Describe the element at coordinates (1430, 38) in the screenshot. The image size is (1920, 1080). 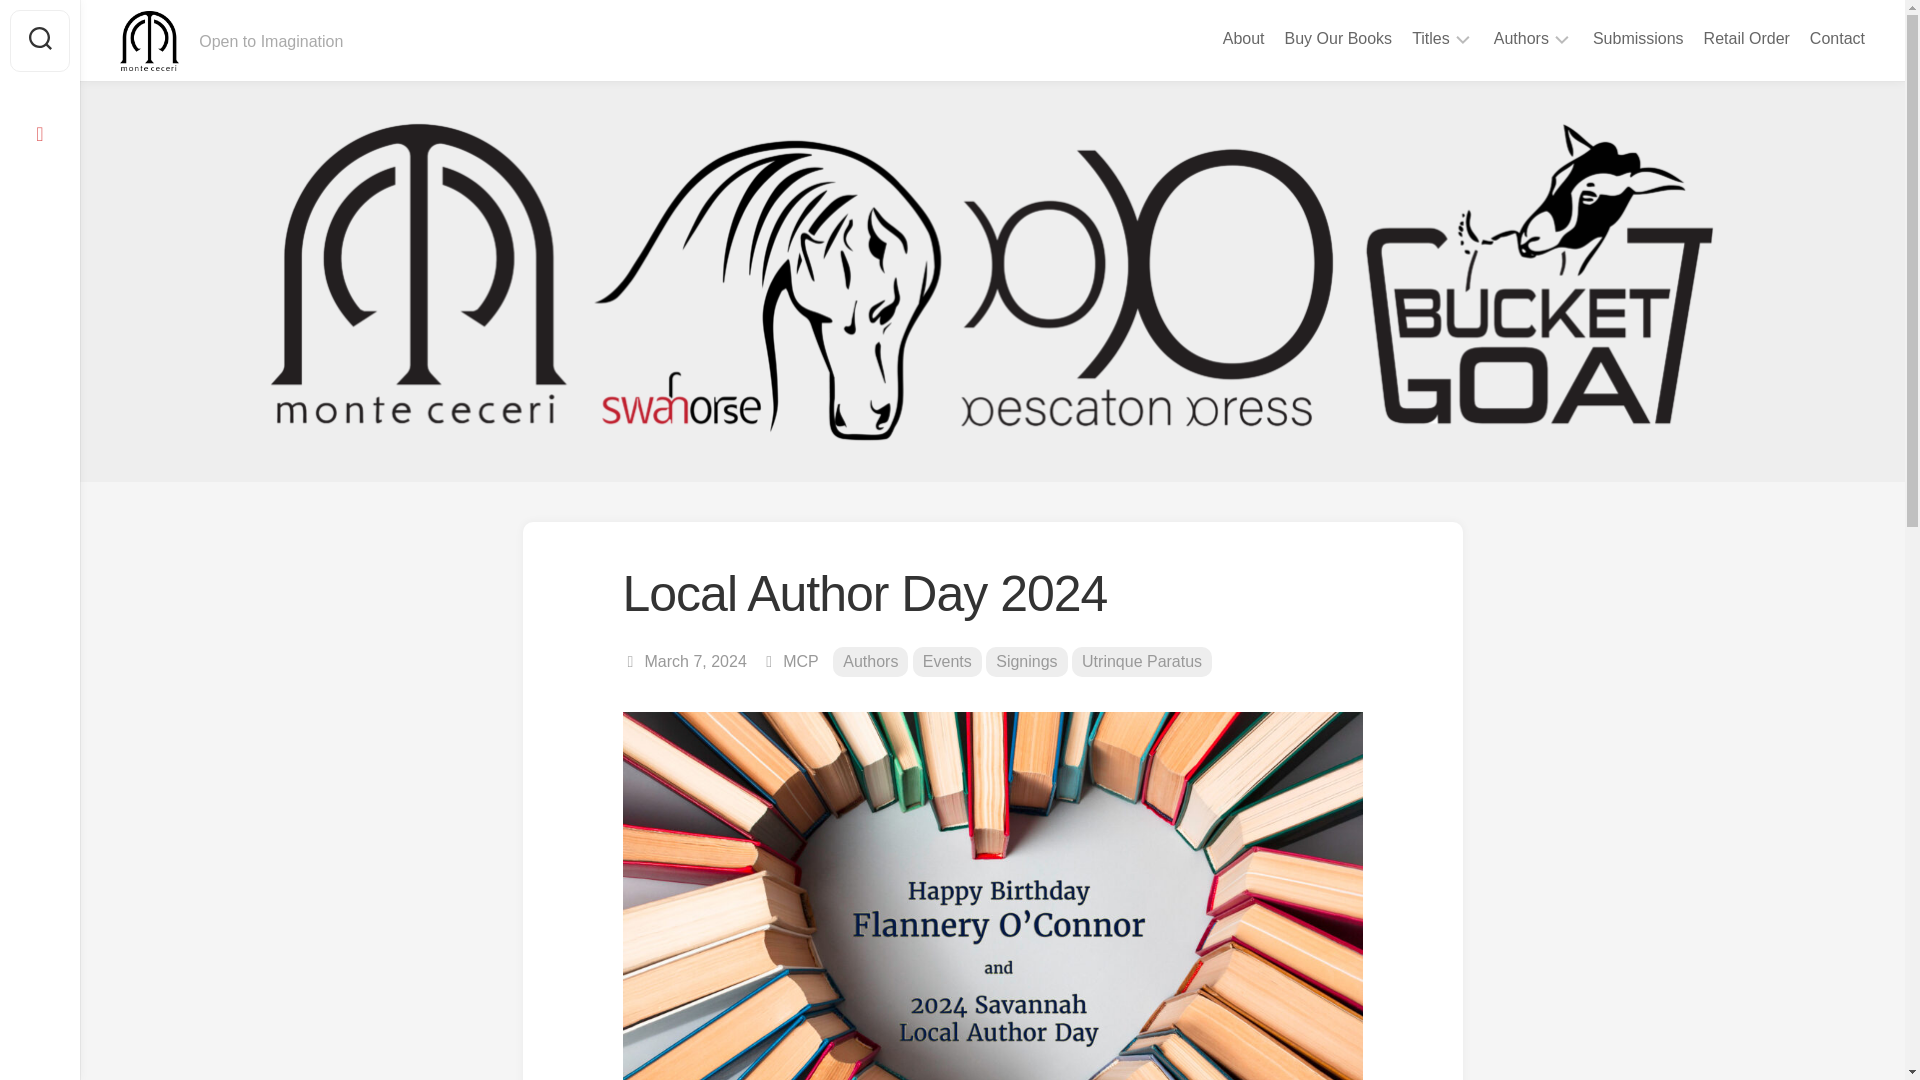
I see `Titles` at that location.